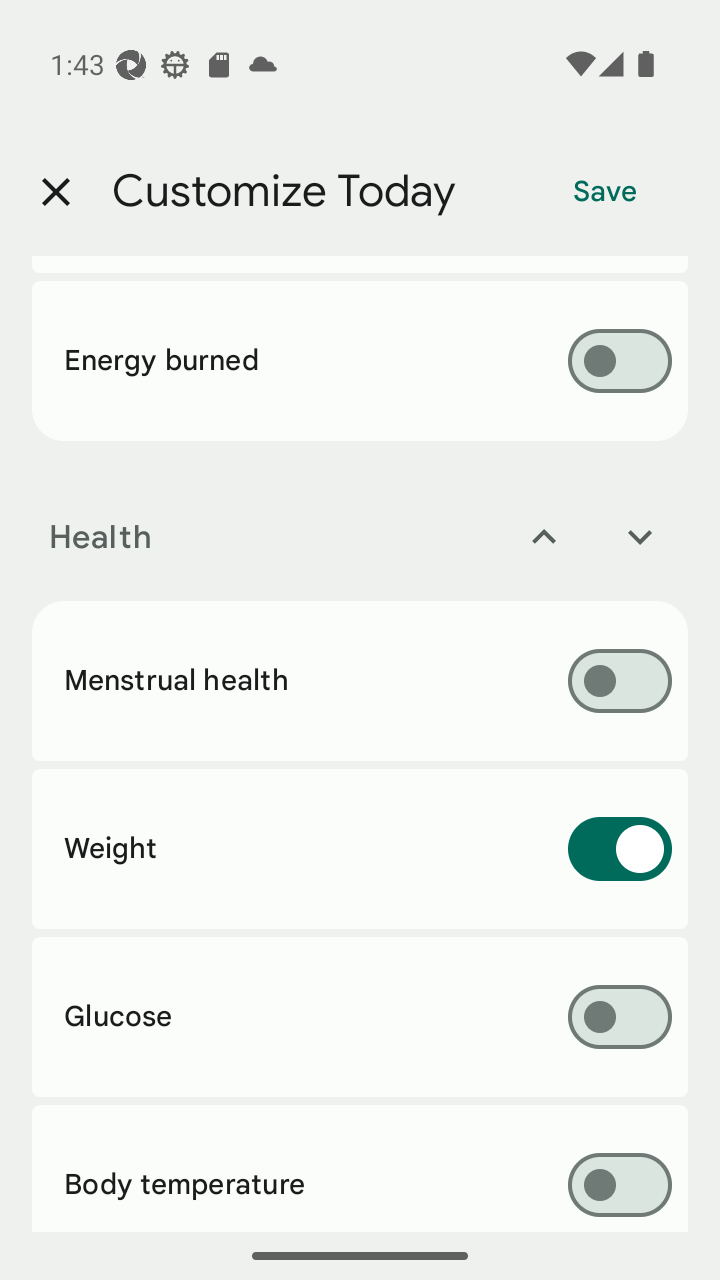  What do you see at coordinates (55, 192) in the screenshot?
I see `Close` at bounding box center [55, 192].